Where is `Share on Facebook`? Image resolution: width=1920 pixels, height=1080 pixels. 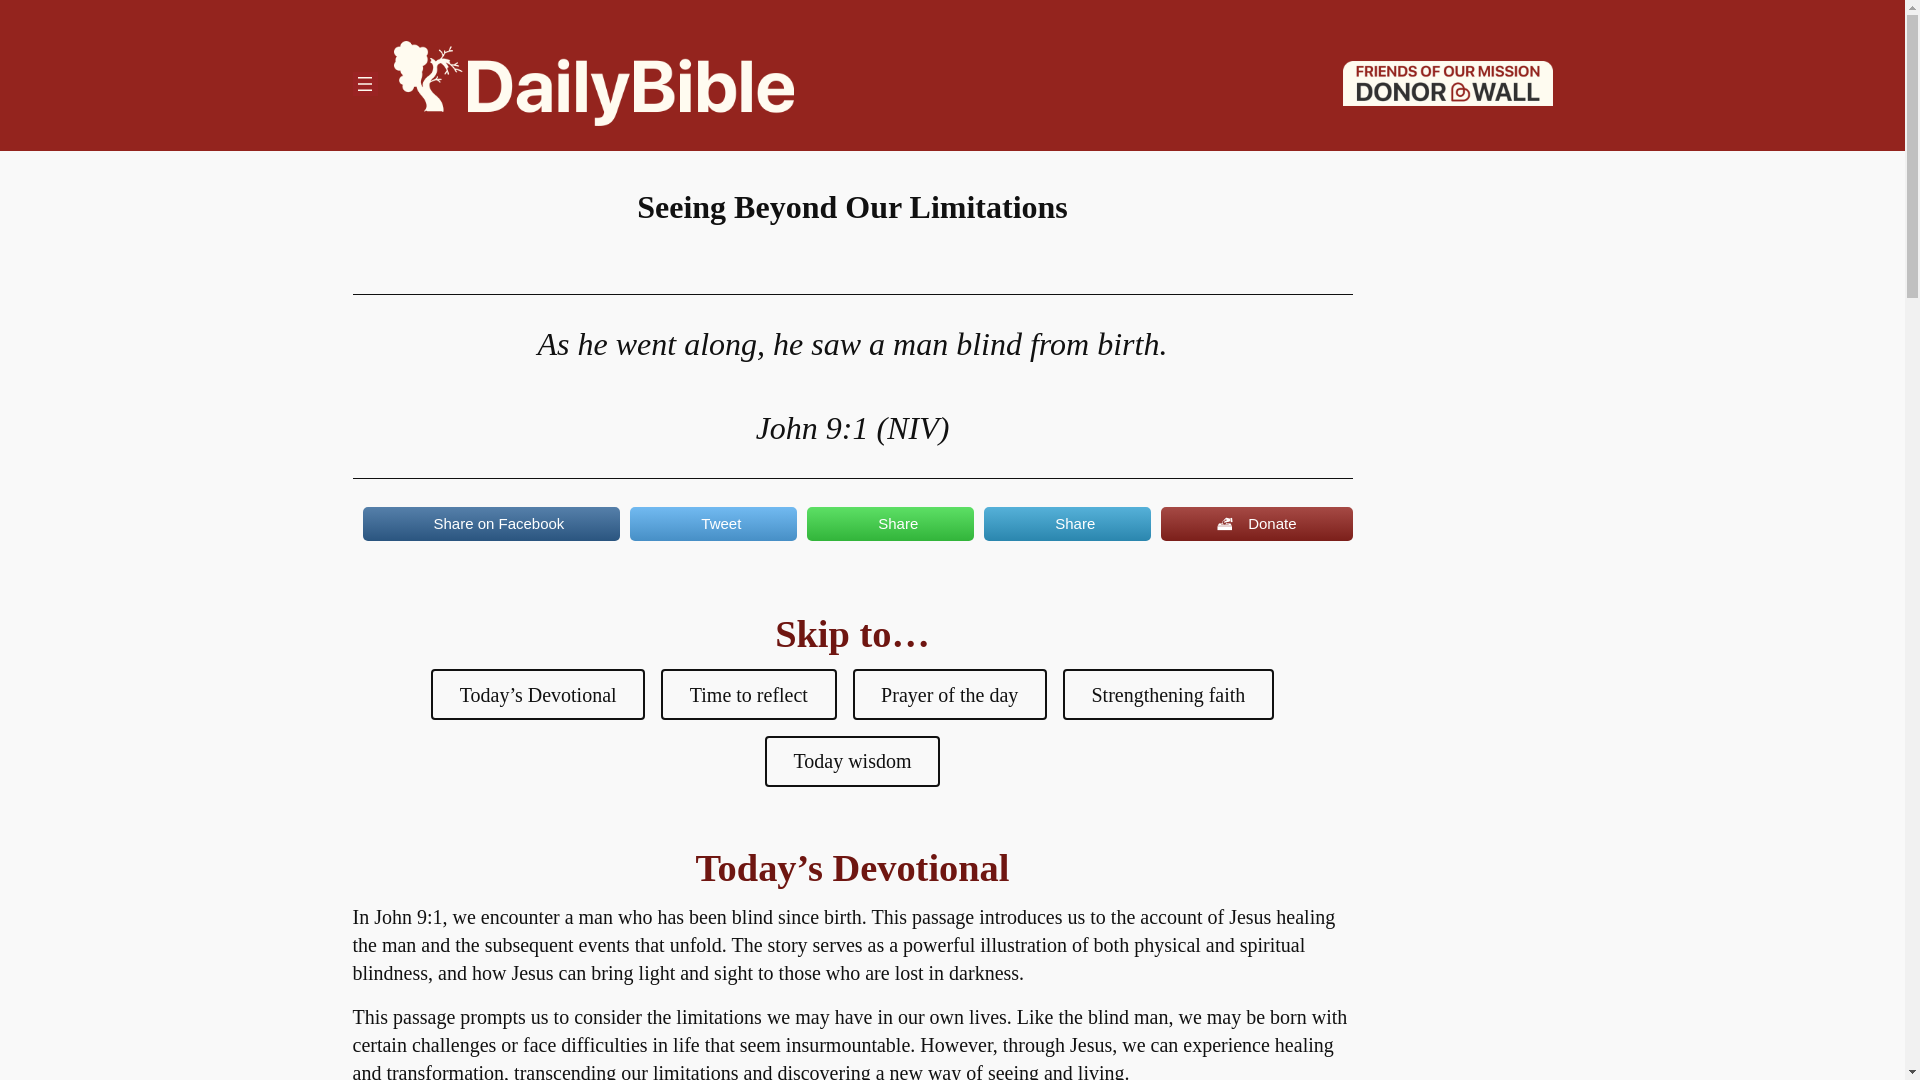 Share on Facebook is located at coordinates (491, 524).